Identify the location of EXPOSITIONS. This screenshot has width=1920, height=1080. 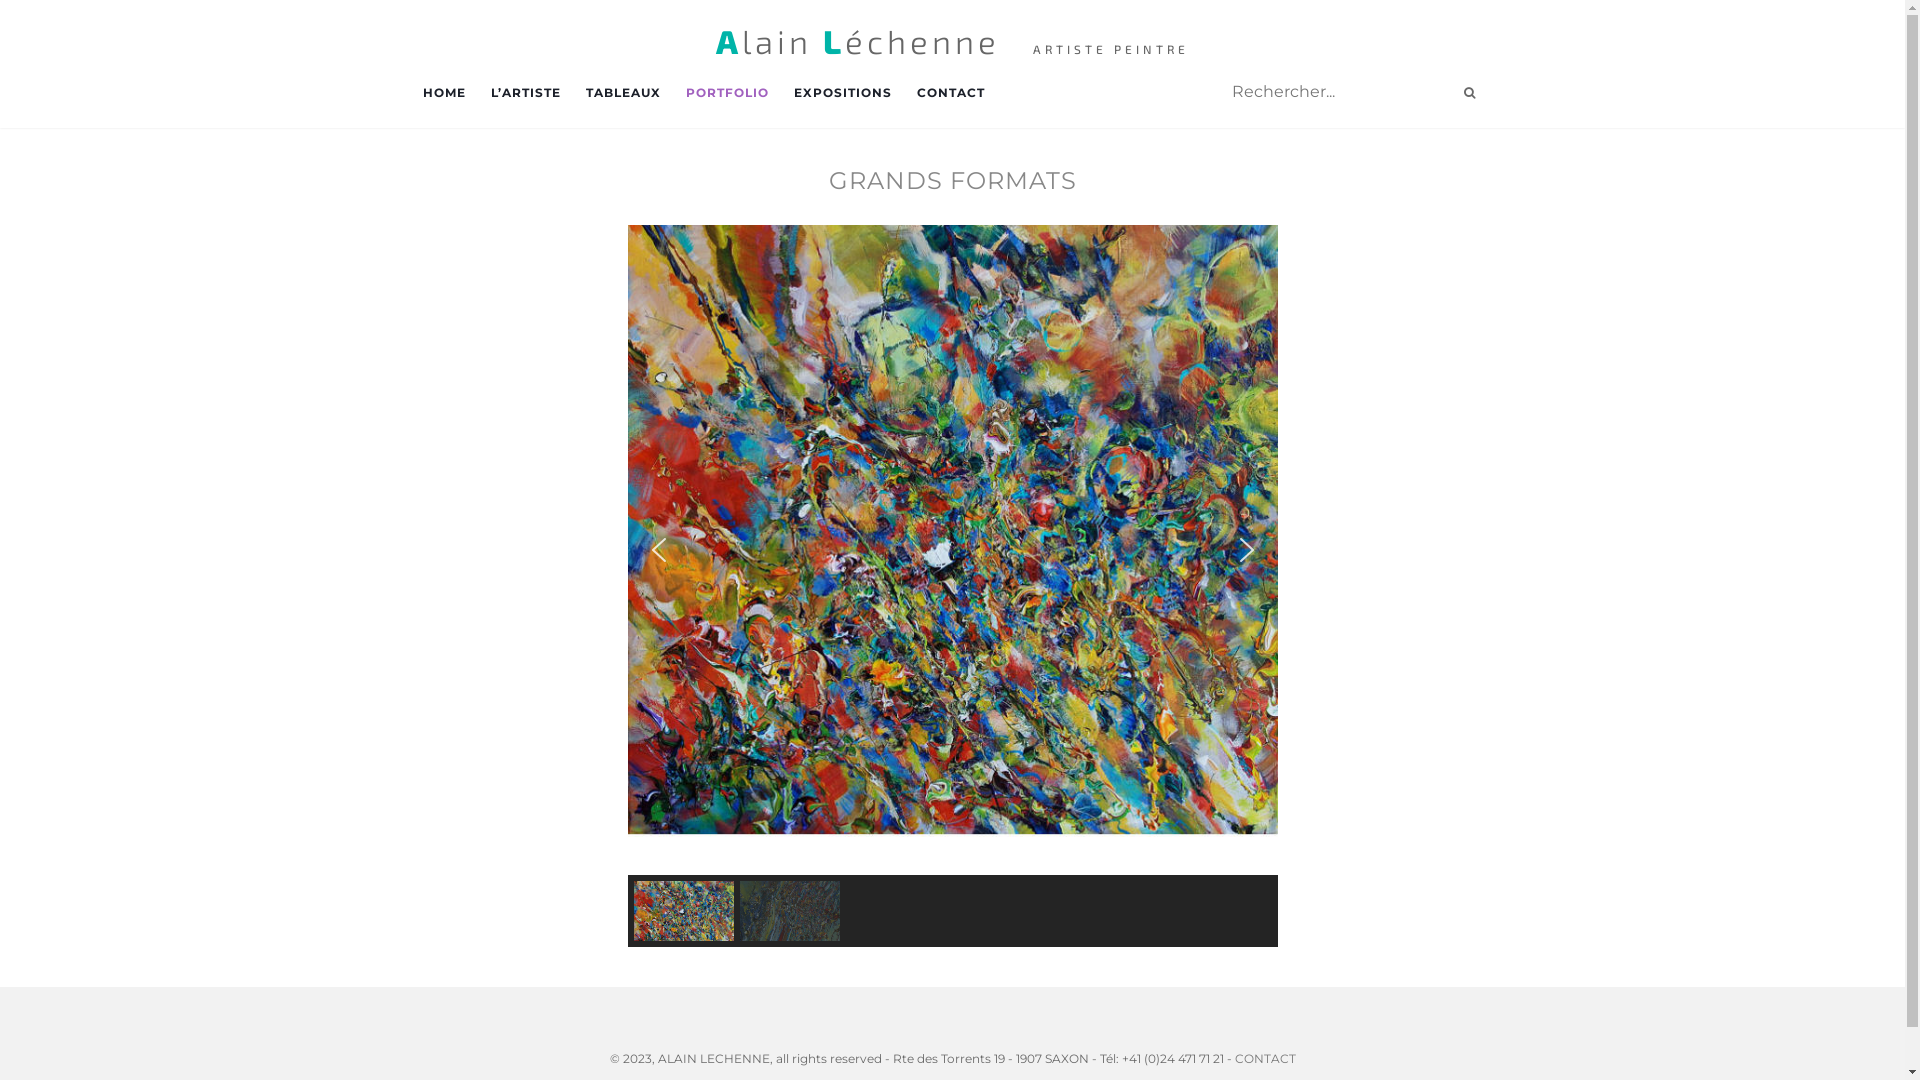
(843, 92).